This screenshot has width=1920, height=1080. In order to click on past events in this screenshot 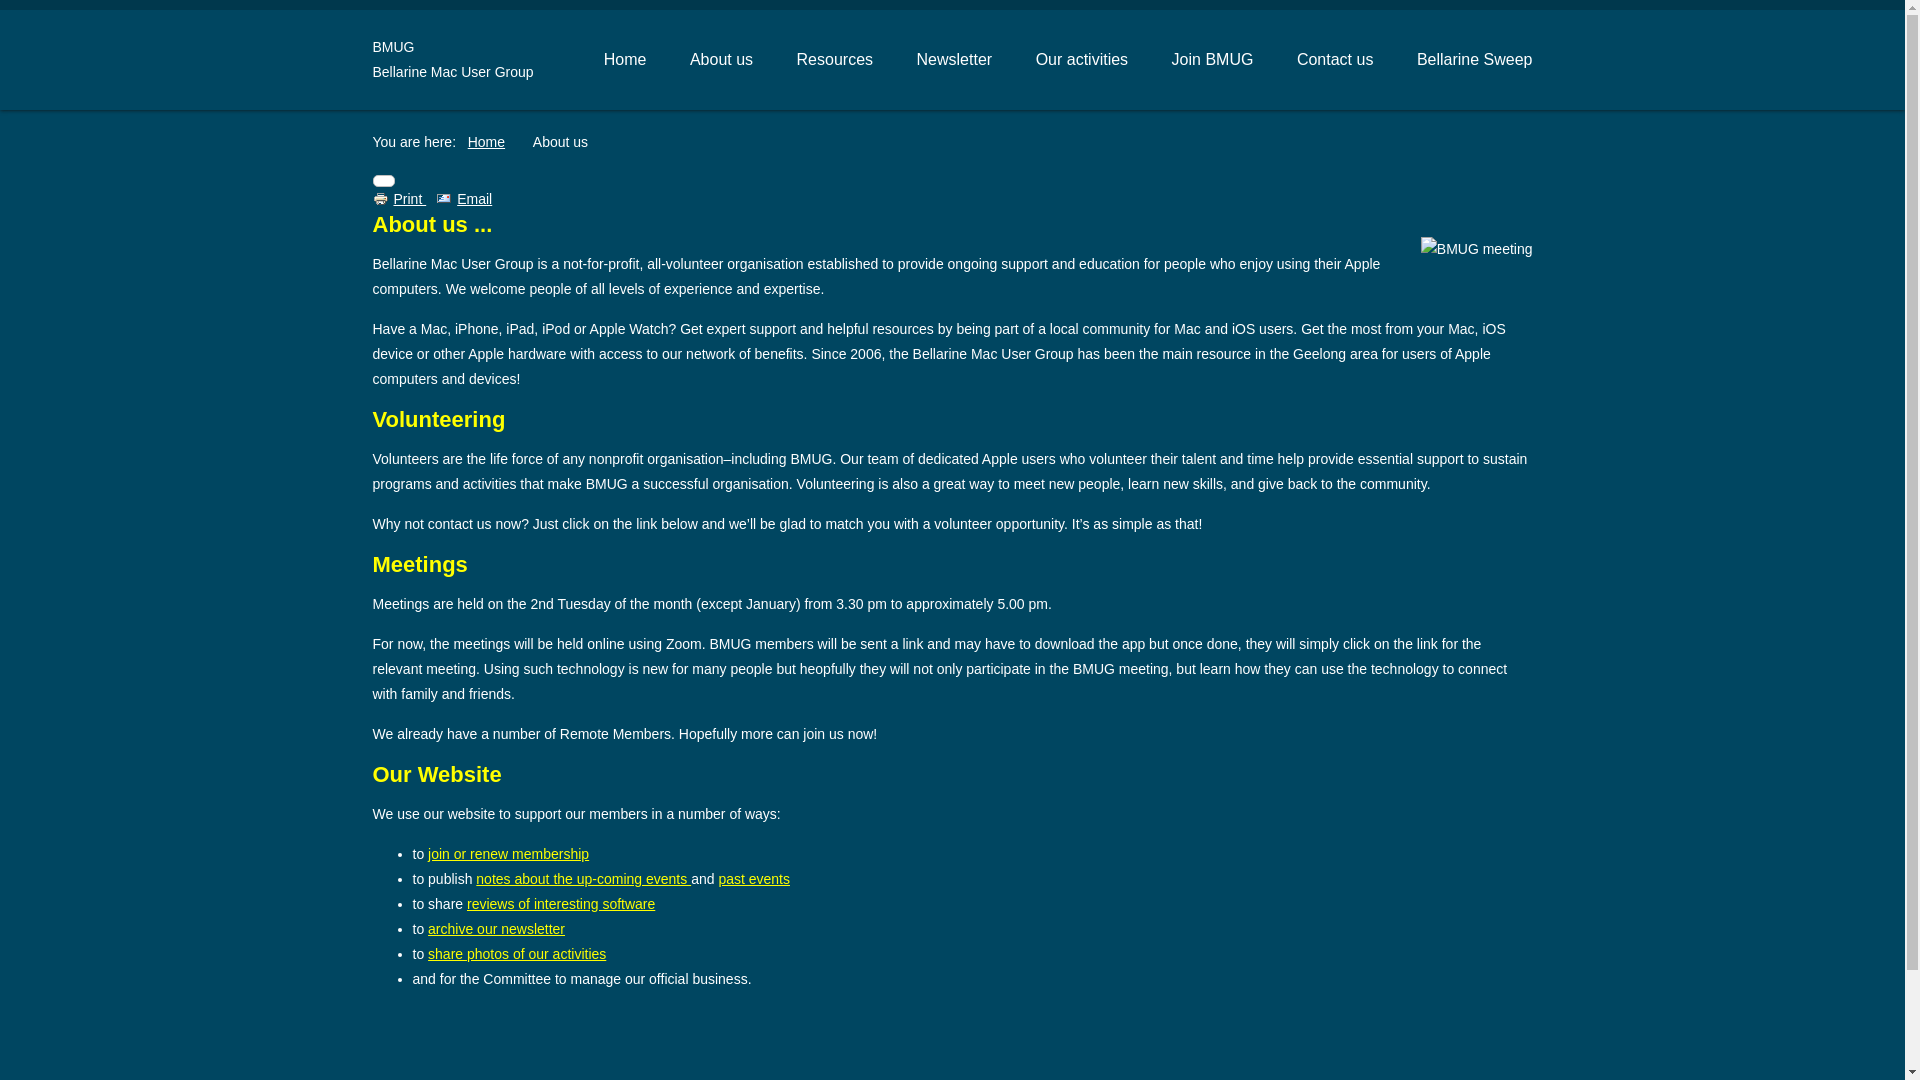, I will do `click(754, 879)`.